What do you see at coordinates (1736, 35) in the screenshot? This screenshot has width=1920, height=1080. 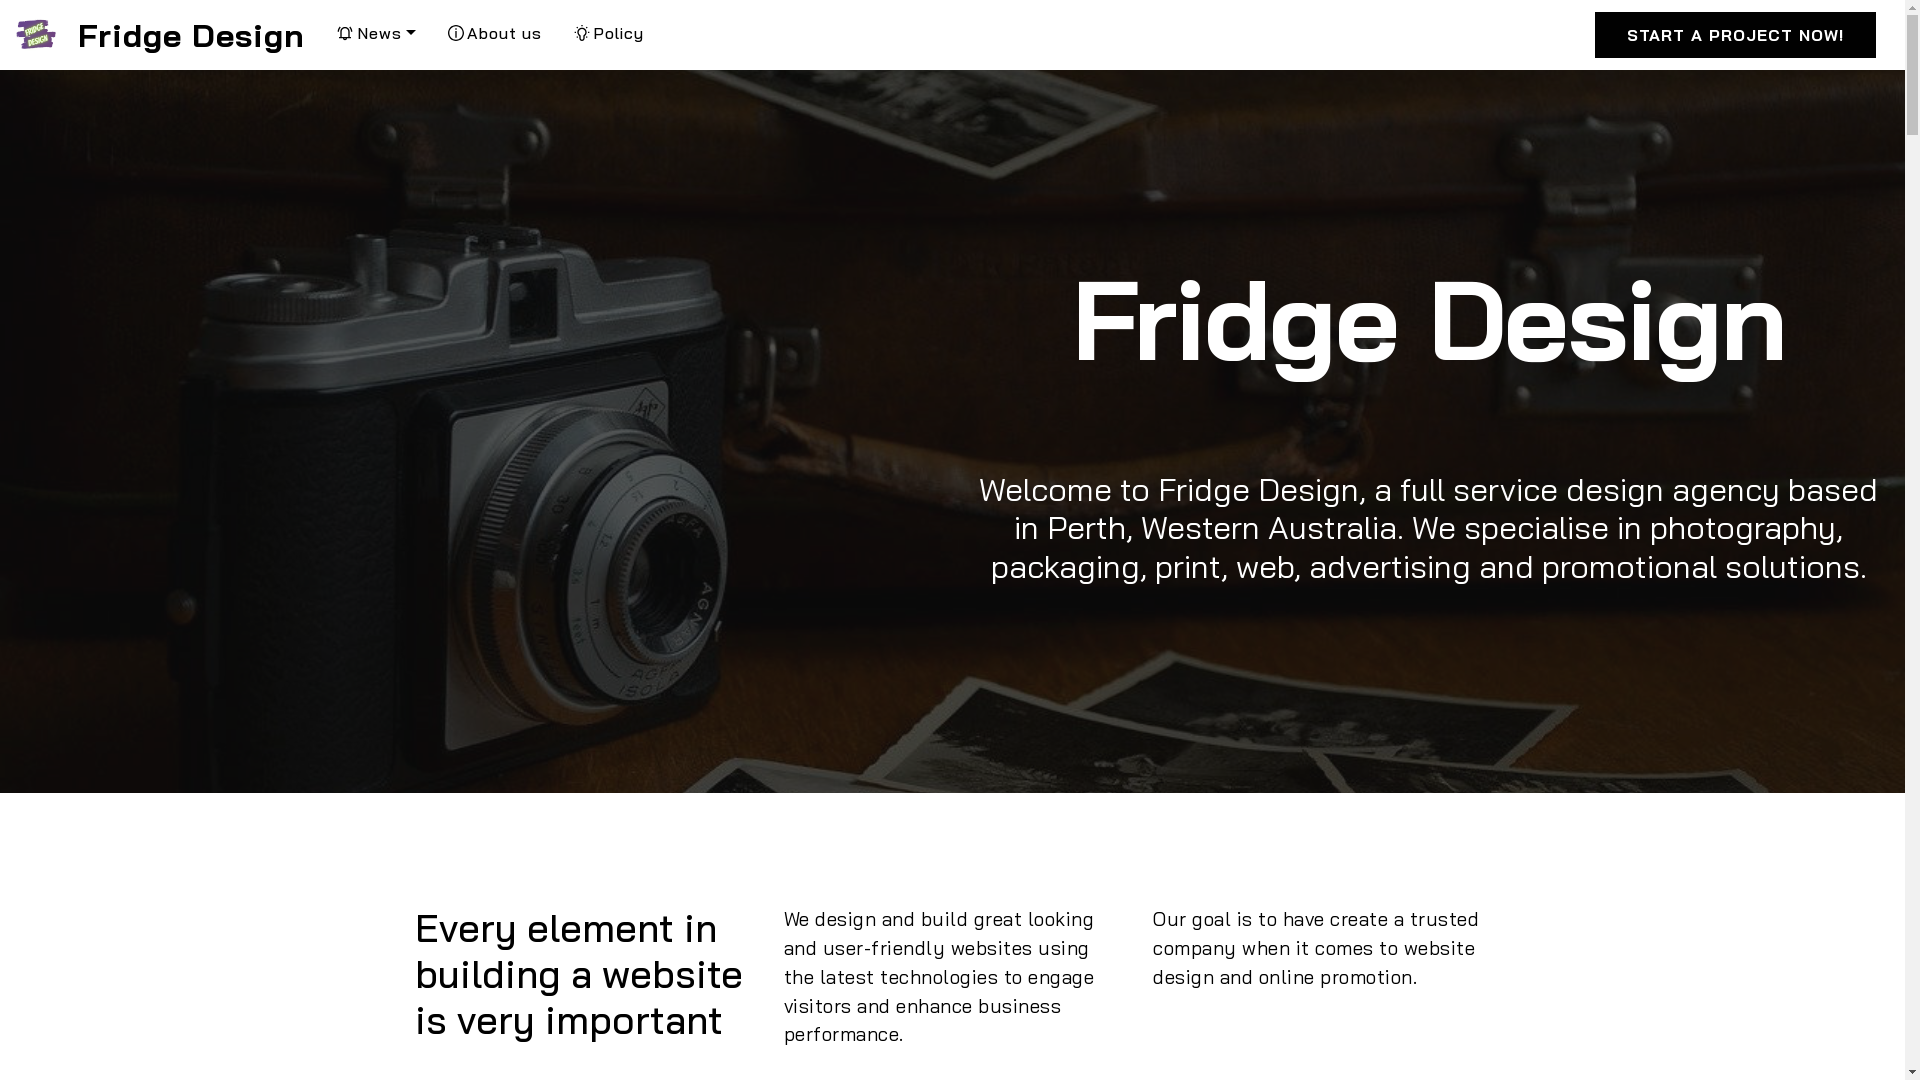 I see `START A PROJECT NOW!` at bounding box center [1736, 35].